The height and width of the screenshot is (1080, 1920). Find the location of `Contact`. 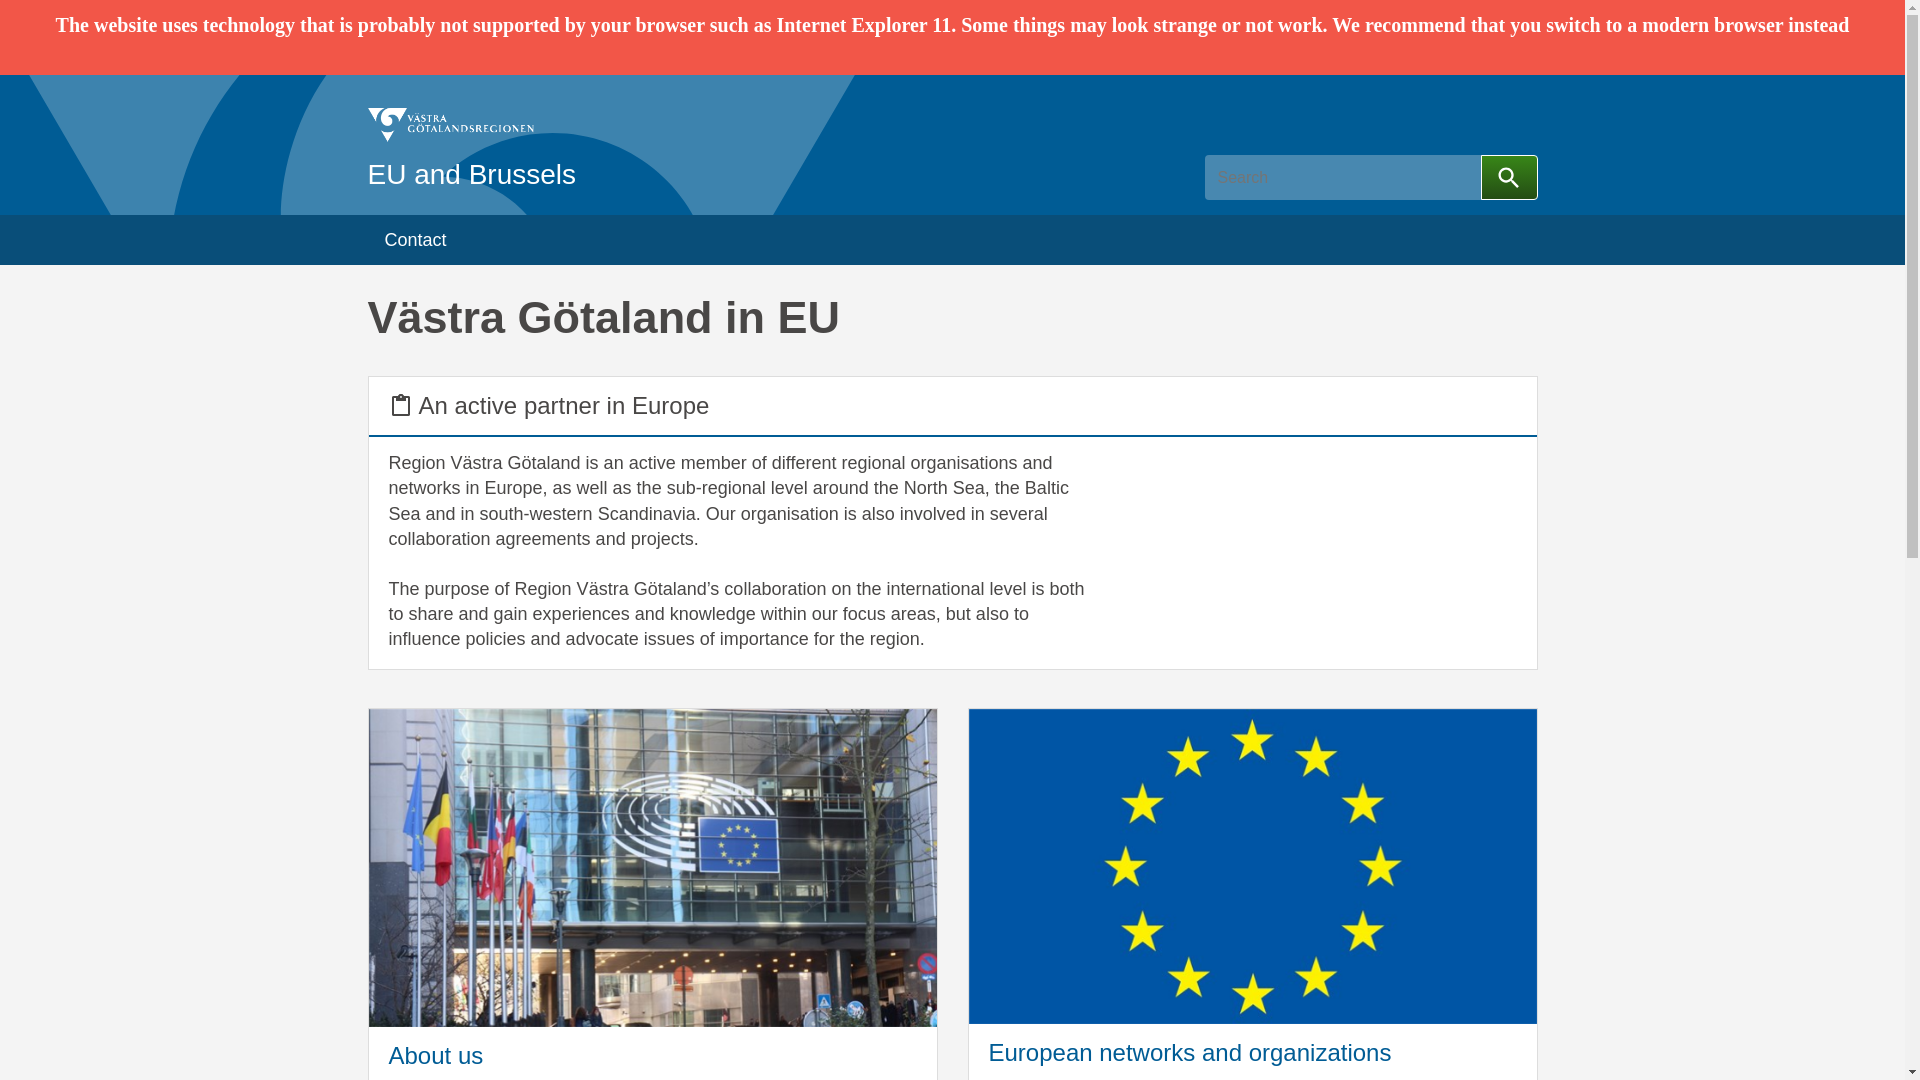

Contact is located at coordinates (416, 239).